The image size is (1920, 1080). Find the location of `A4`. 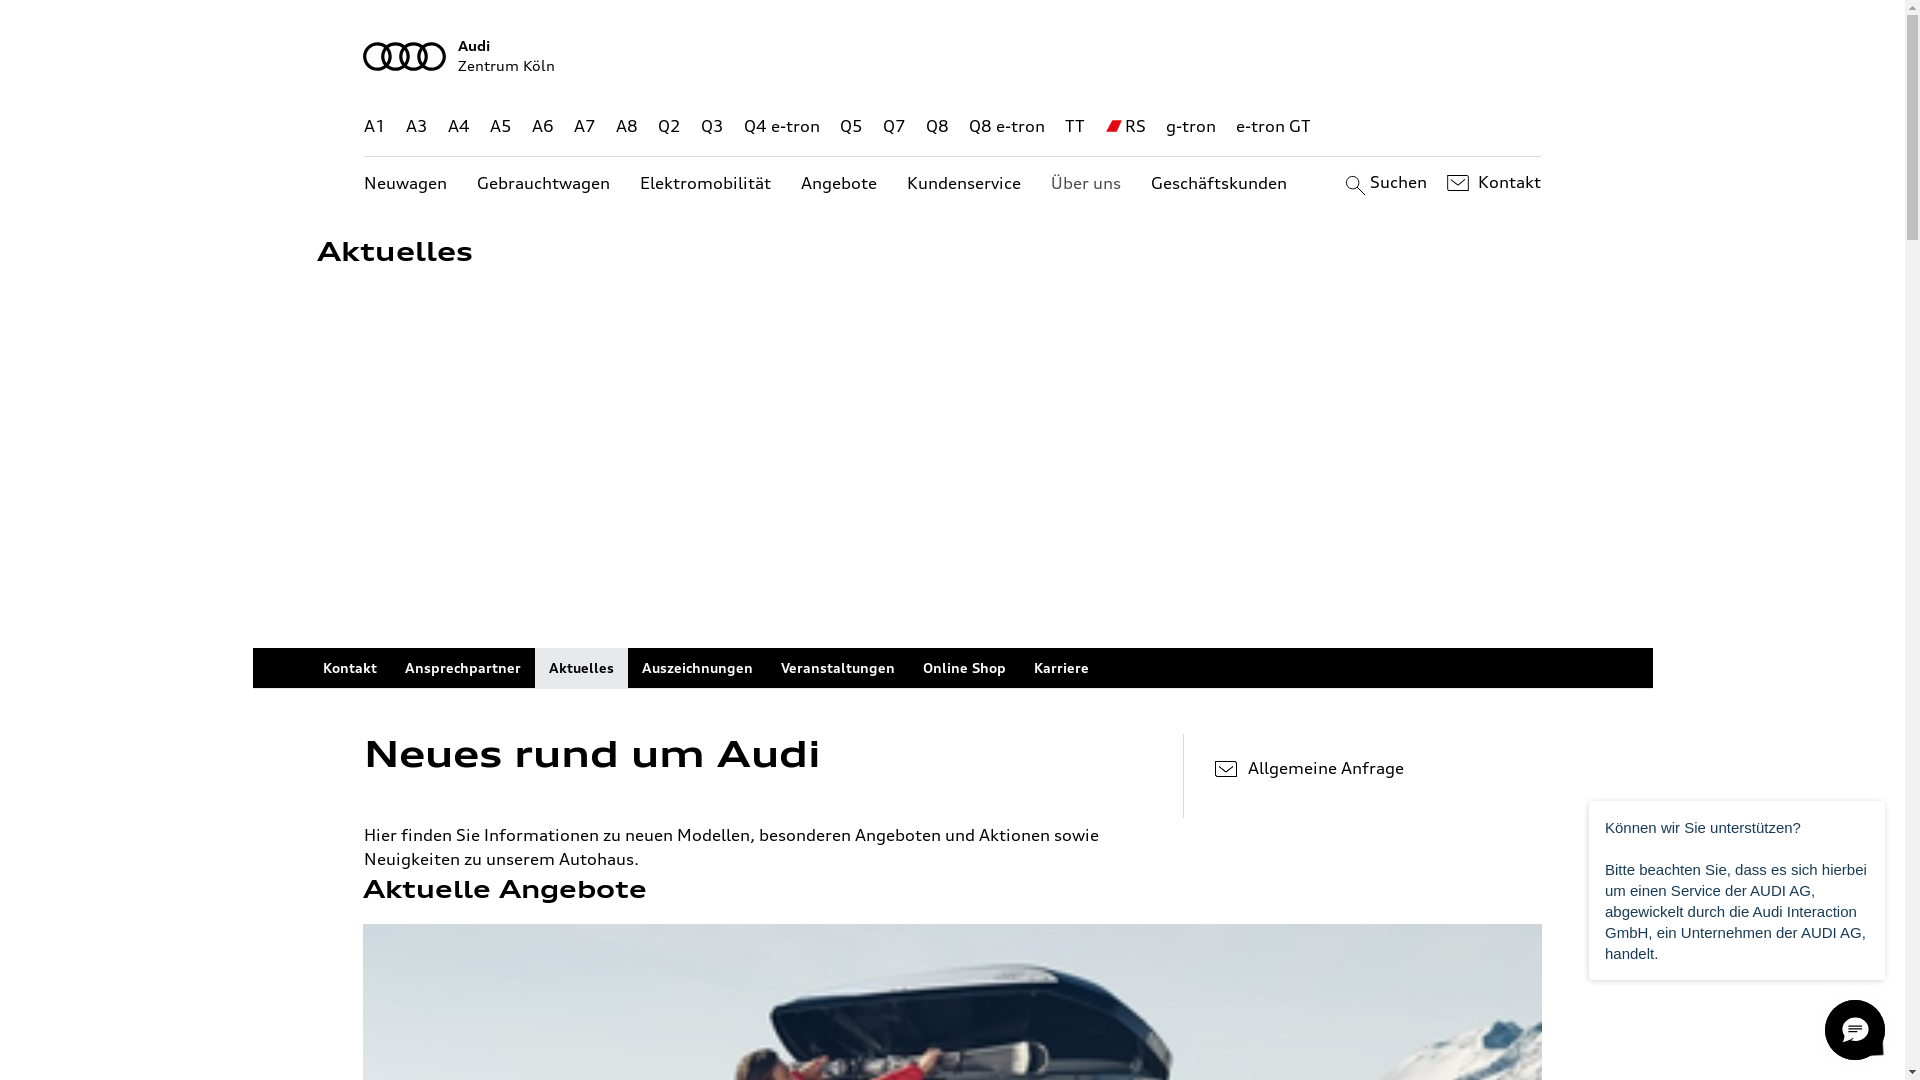

A4 is located at coordinates (459, 126).